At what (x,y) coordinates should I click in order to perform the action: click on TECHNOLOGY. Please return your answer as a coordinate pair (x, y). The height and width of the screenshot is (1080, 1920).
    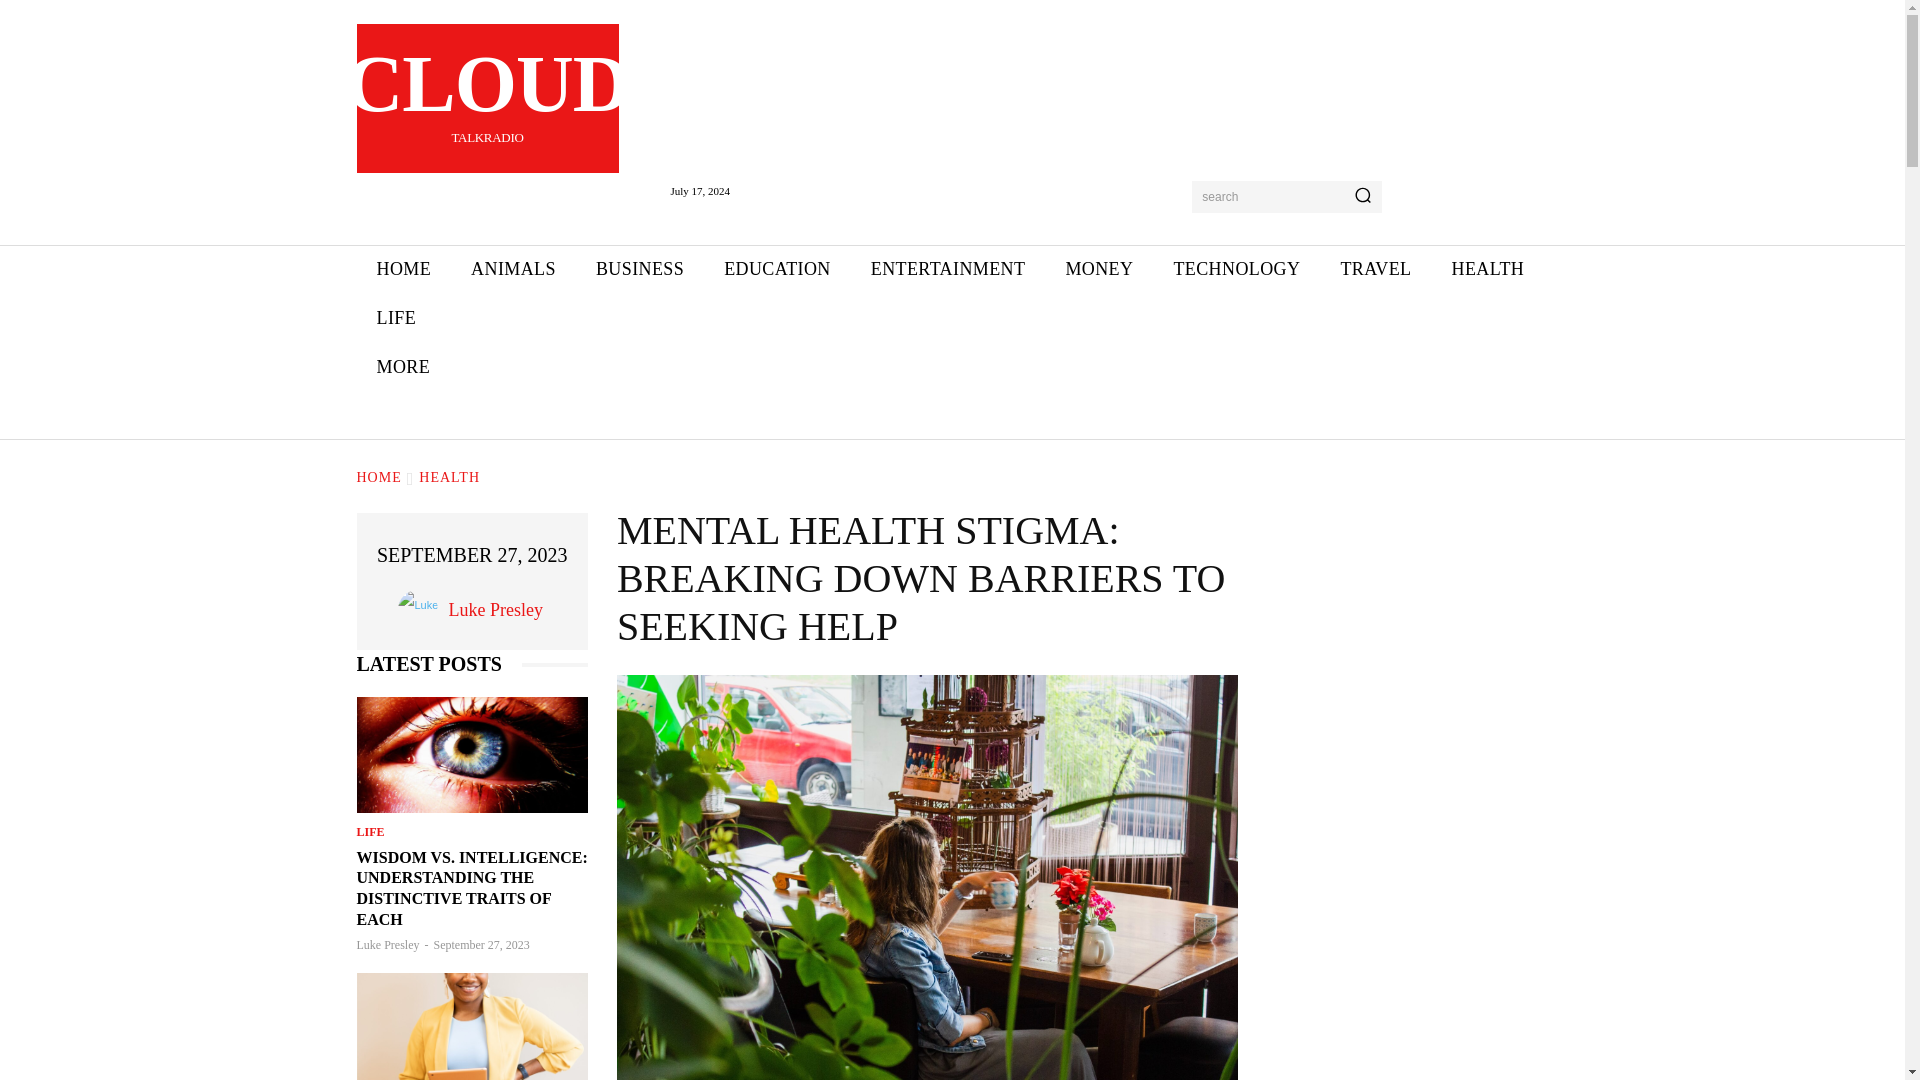
    Looking at the image, I should click on (449, 476).